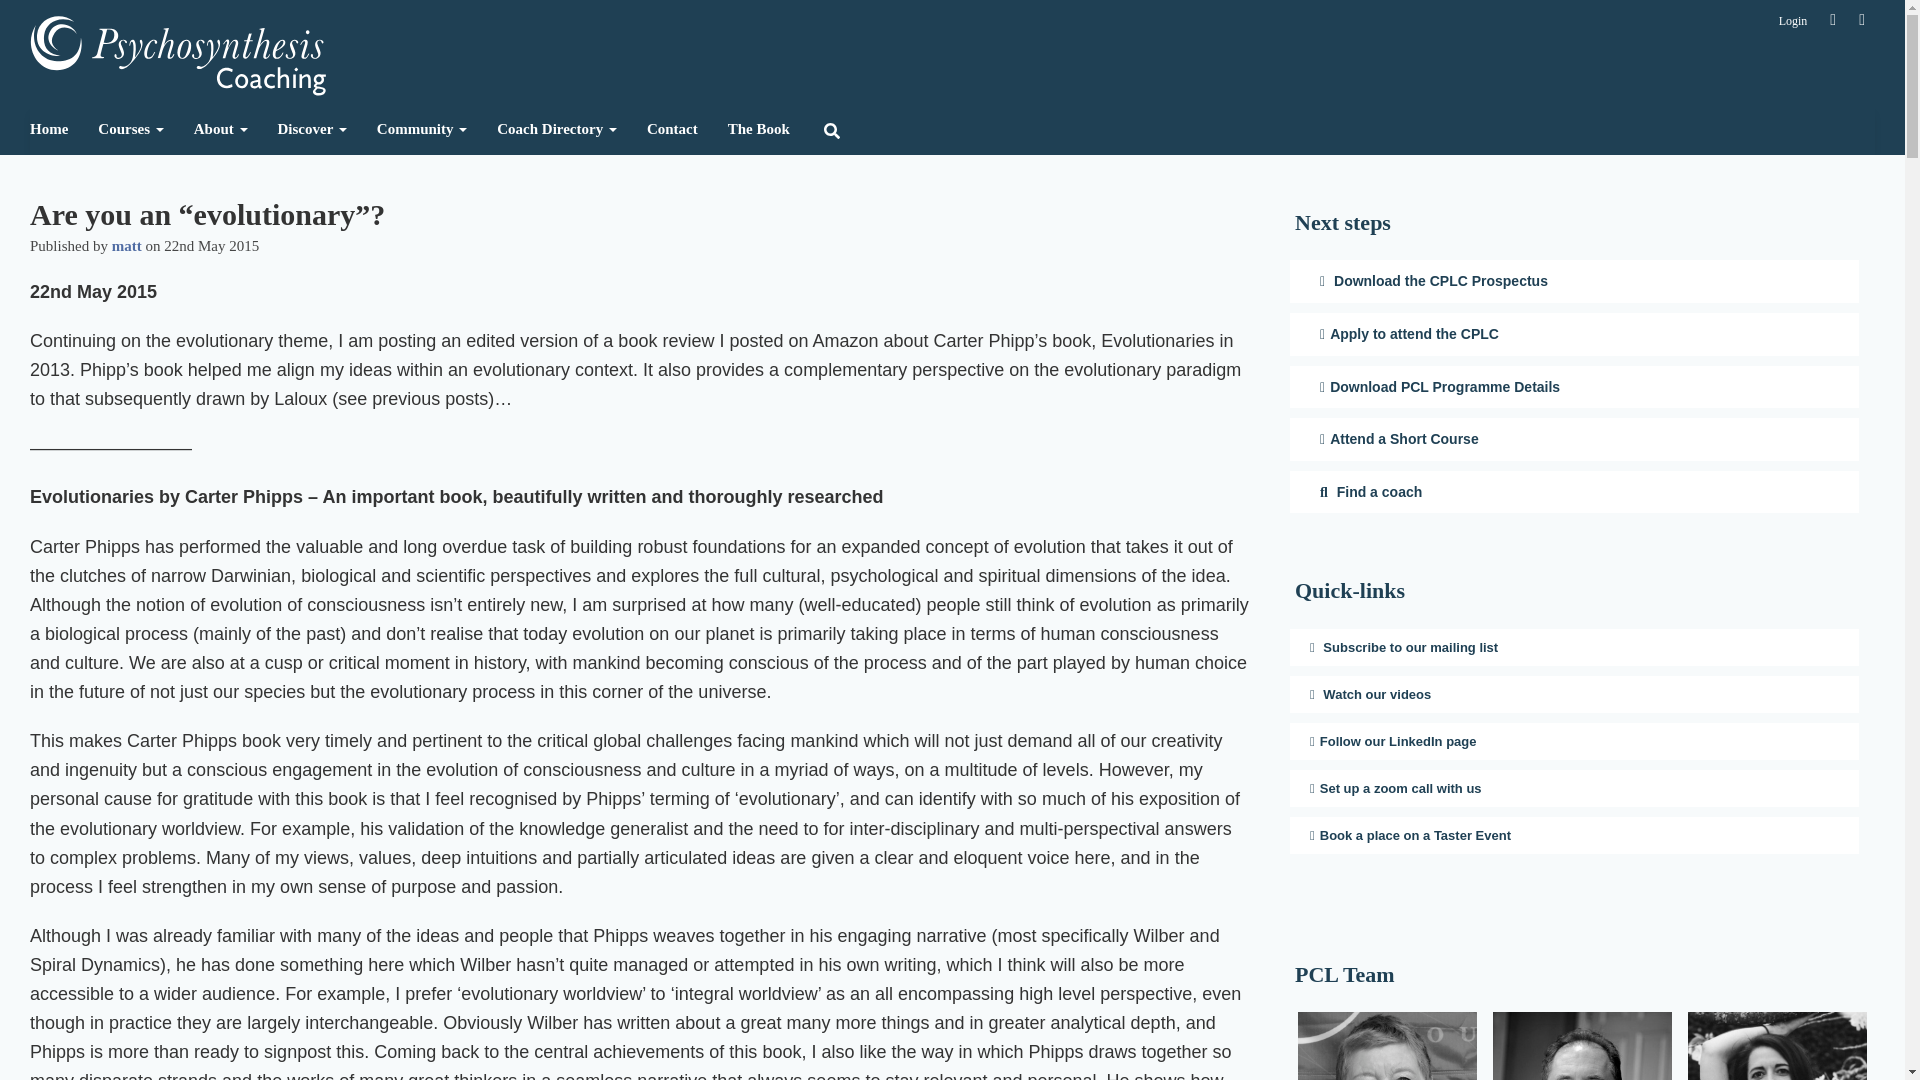 This screenshot has height=1080, width=1920. What do you see at coordinates (312, 129) in the screenshot?
I see `Discover` at bounding box center [312, 129].